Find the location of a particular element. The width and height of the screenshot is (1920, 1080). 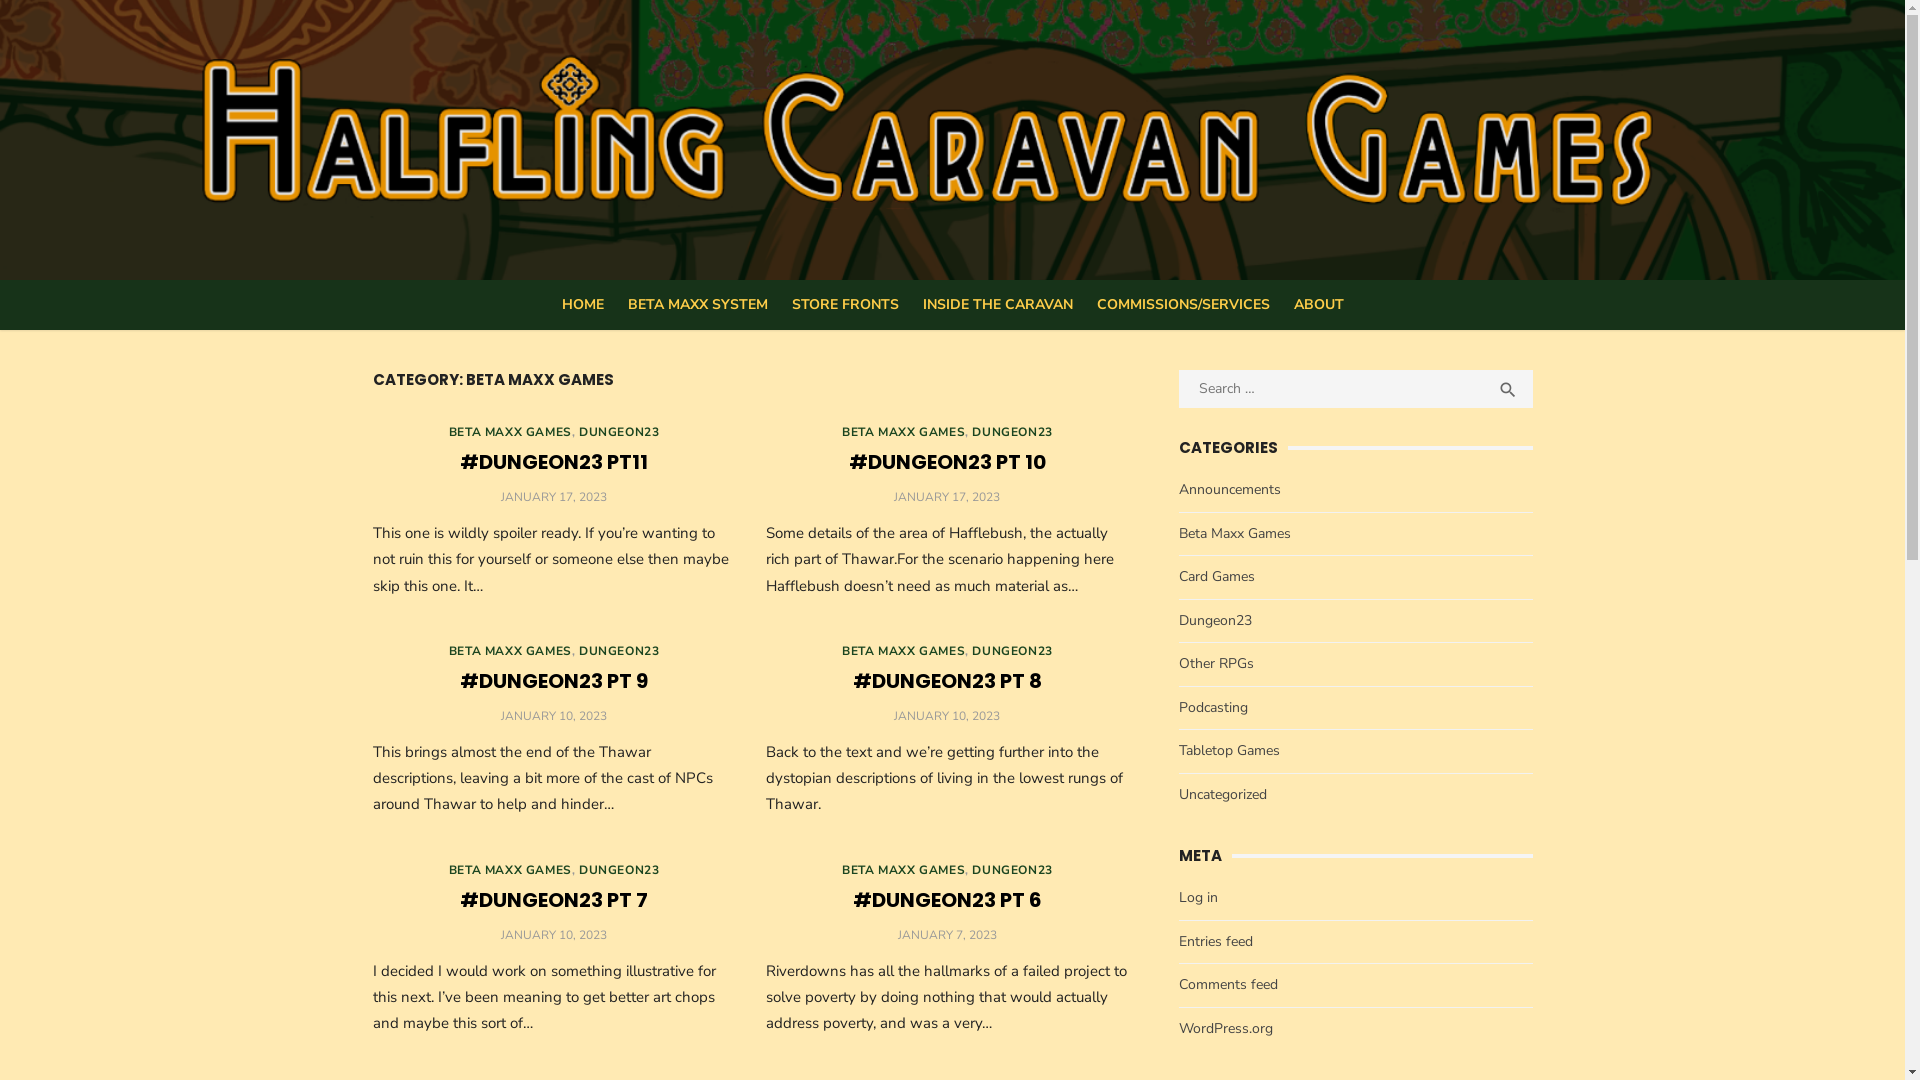

BETA MAXX GAMES is located at coordinates (903, 432).